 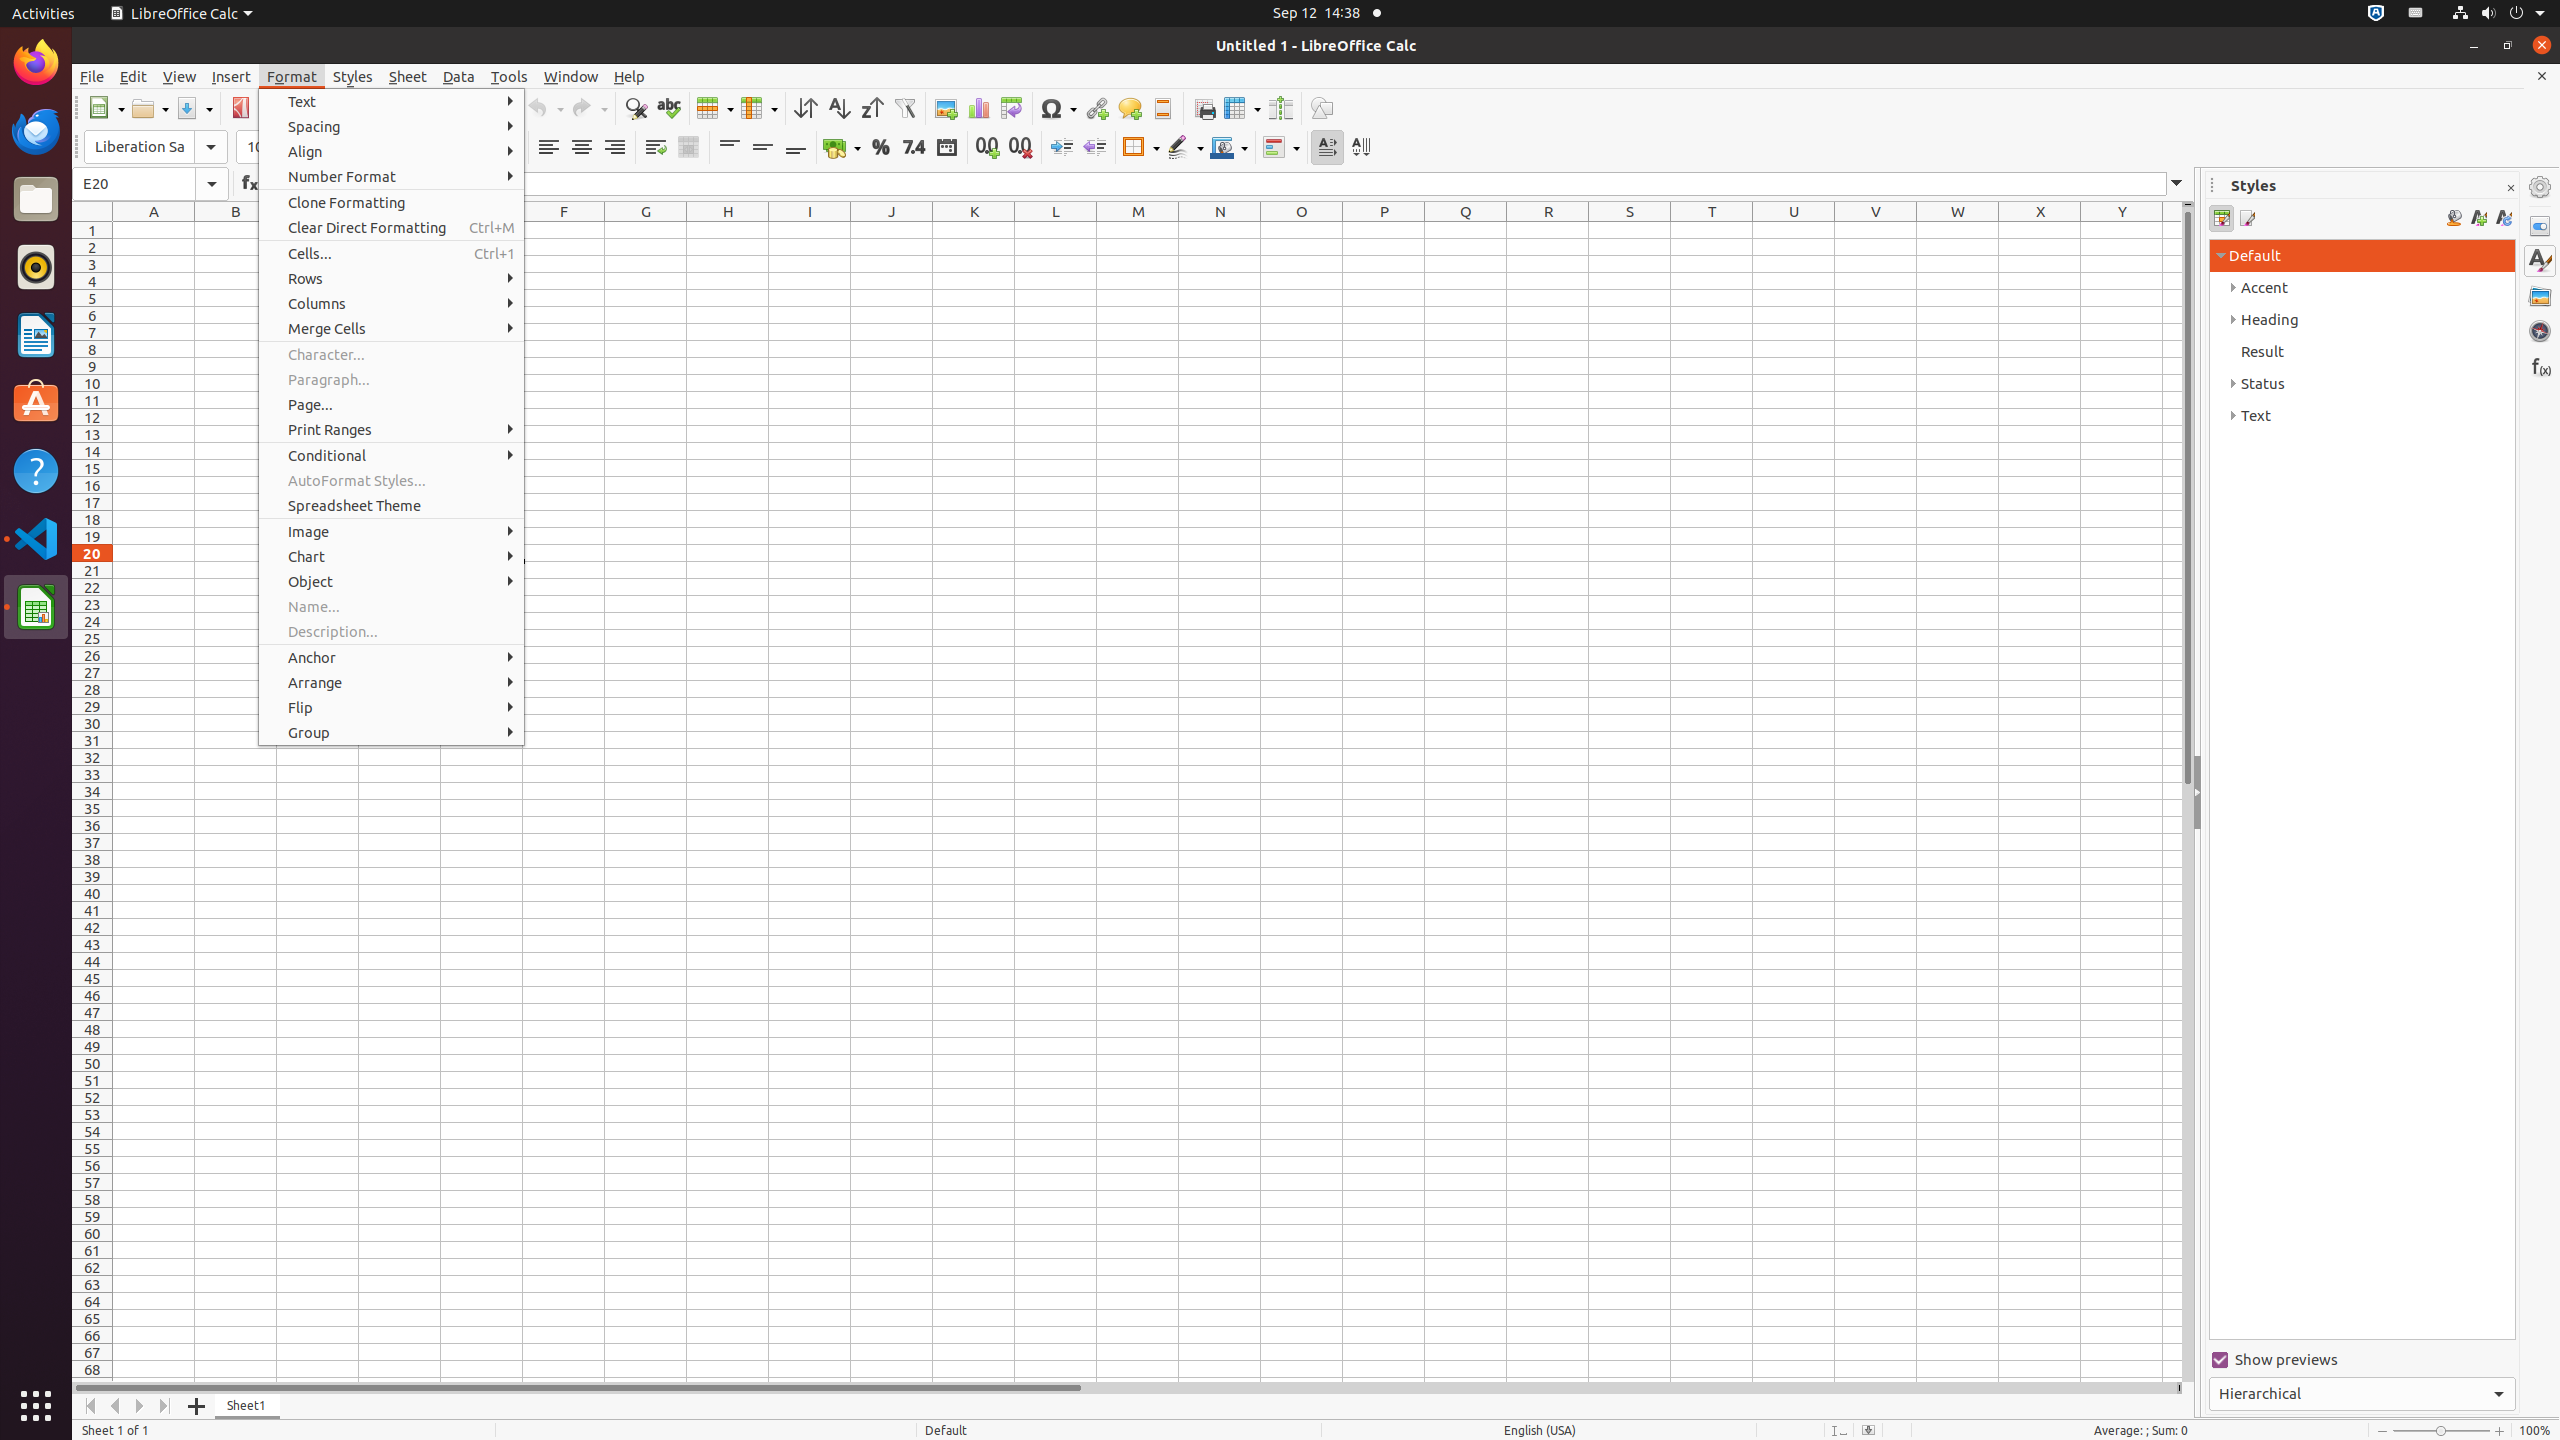 I want to click on Spreadsheet Theme, so click(x=392, y=506).